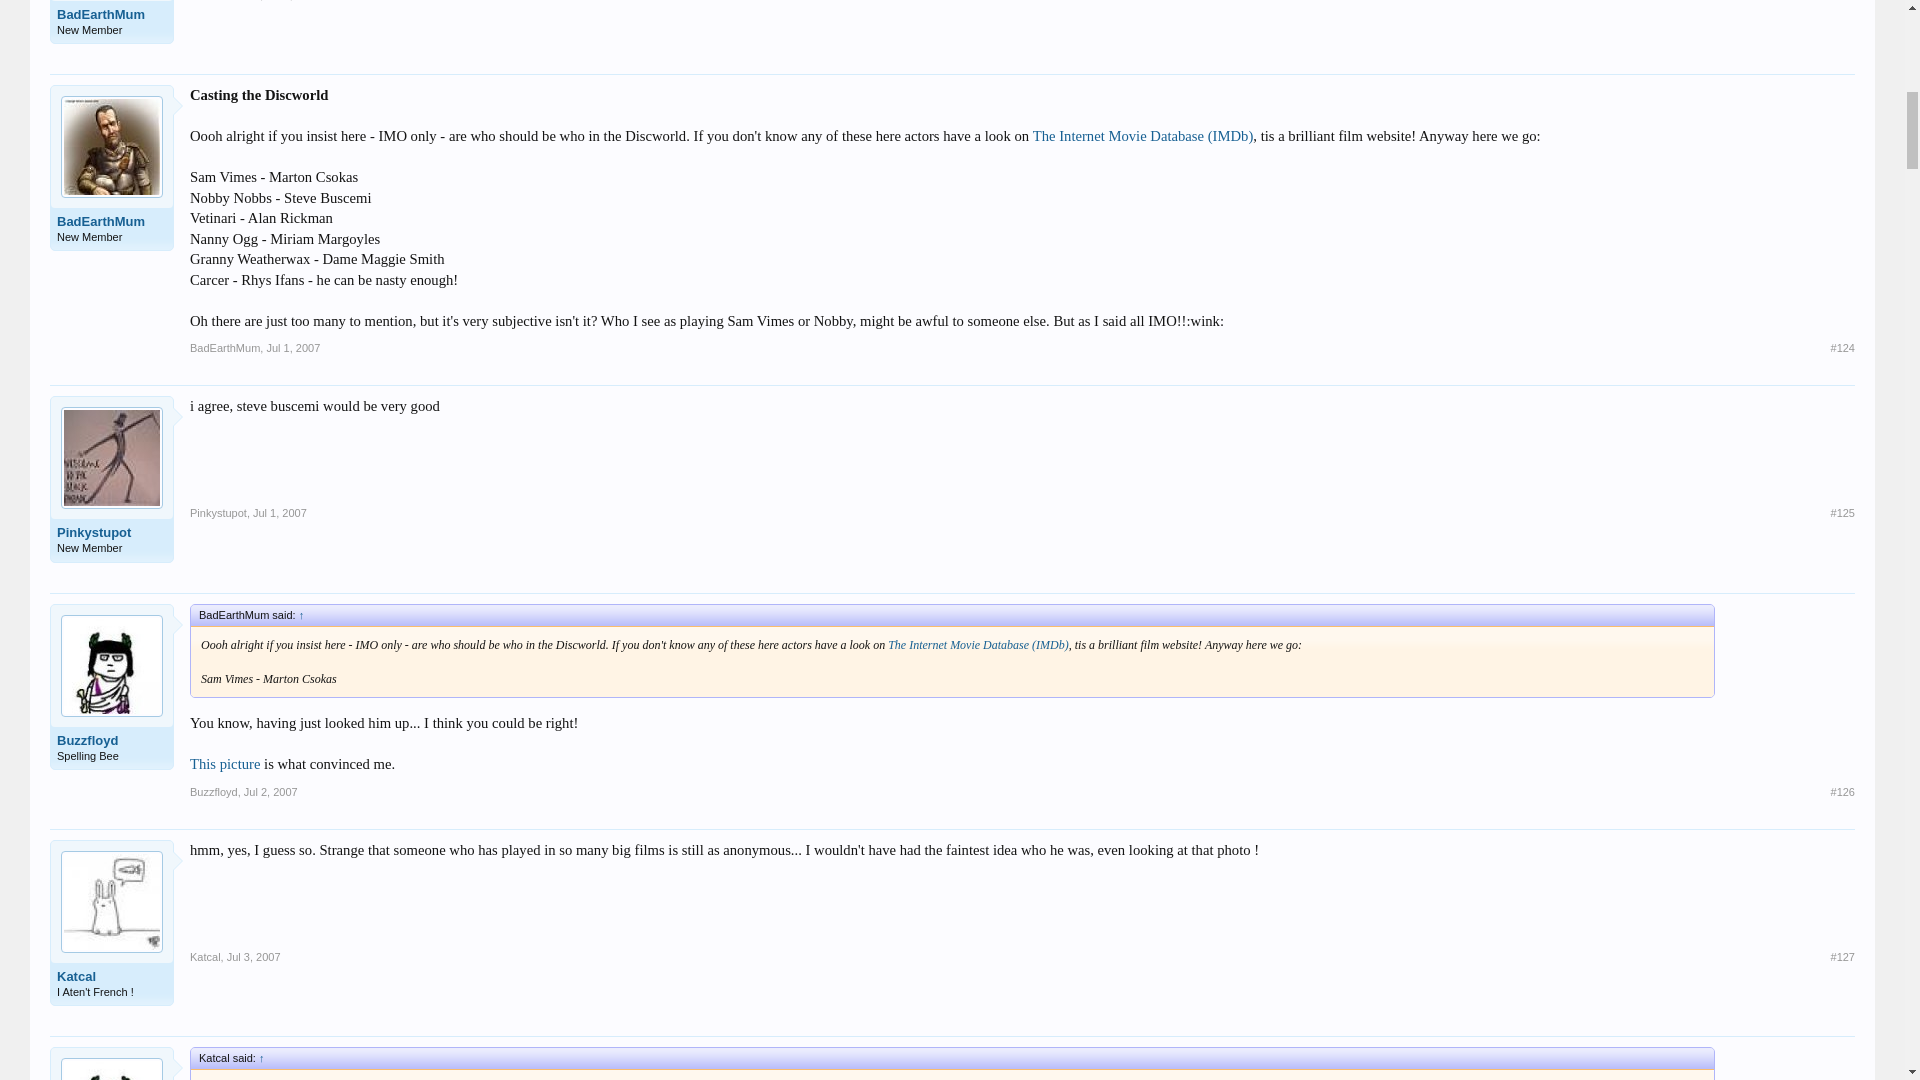 This screenshot has width=1920, height=1080. I want to click on BadEarthMum, so click(224, 348).